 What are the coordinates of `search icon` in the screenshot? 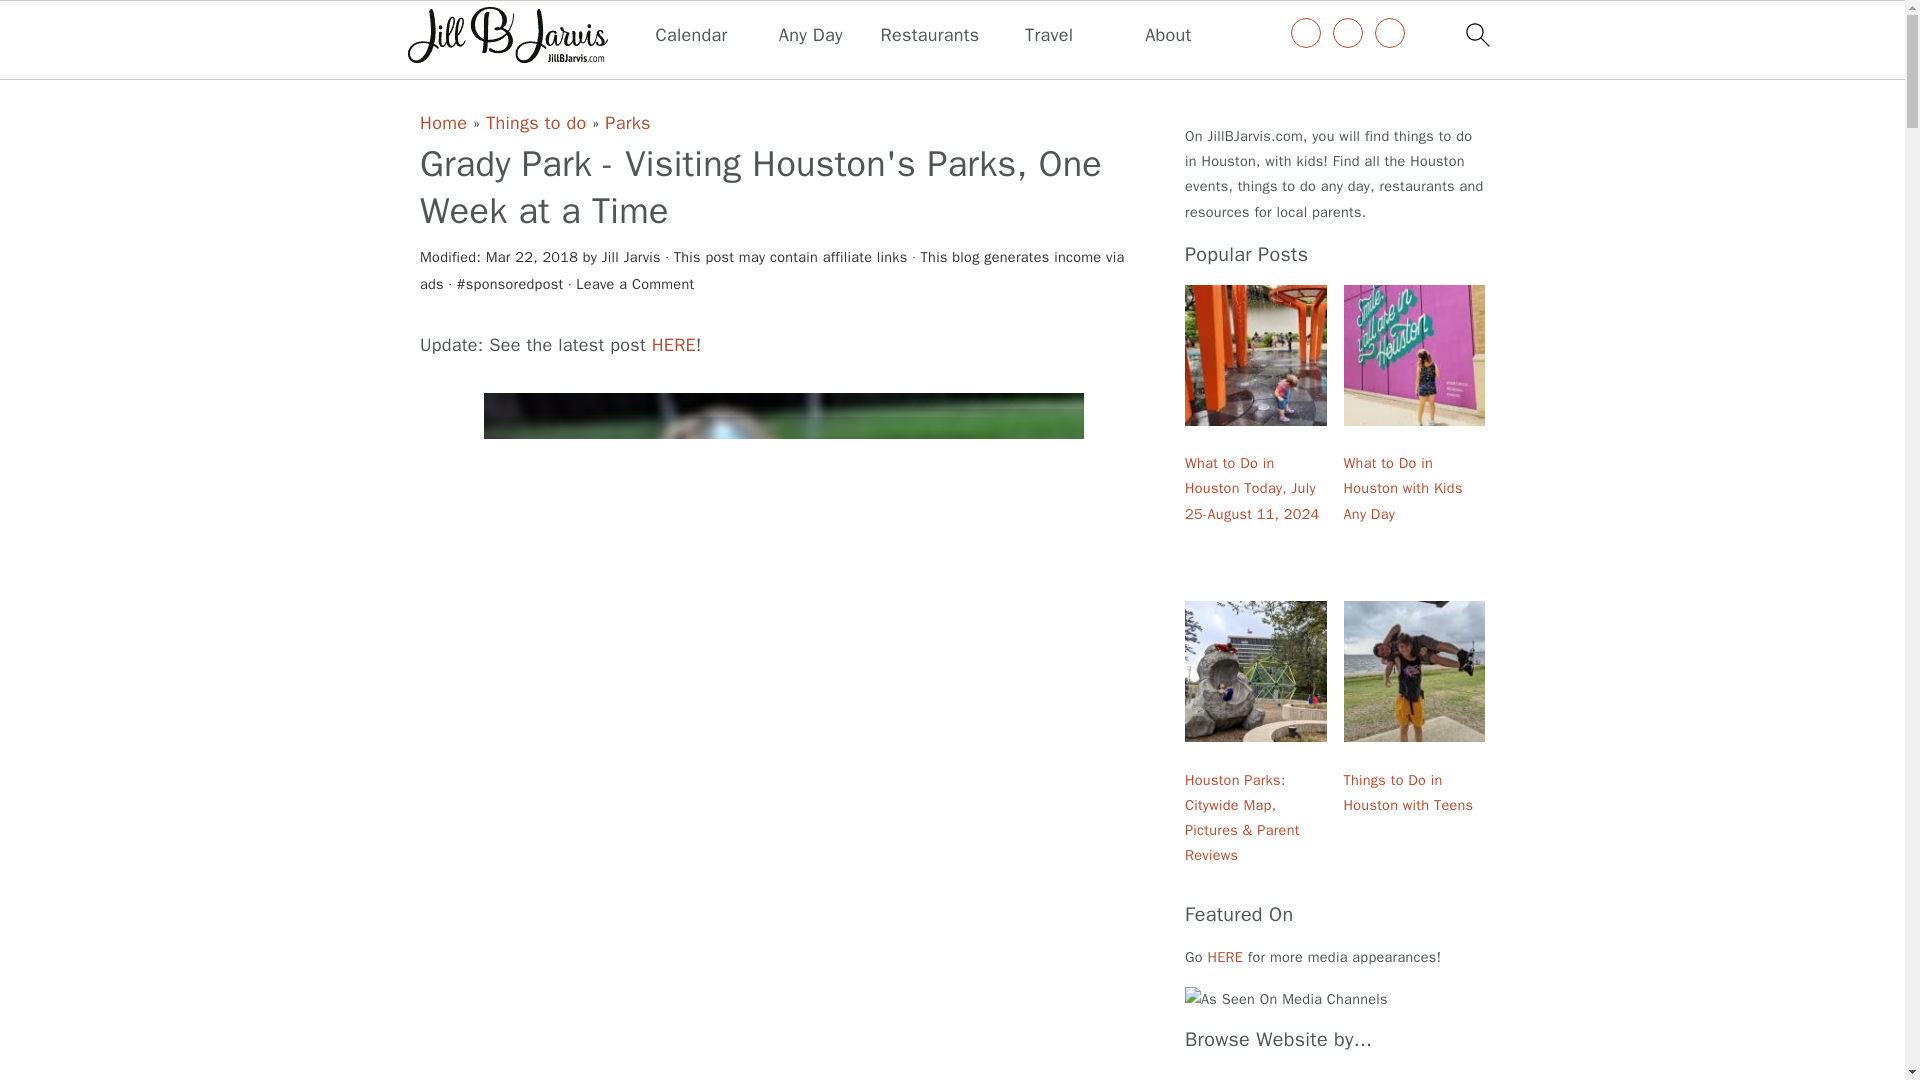 It's located at (1476, 34).